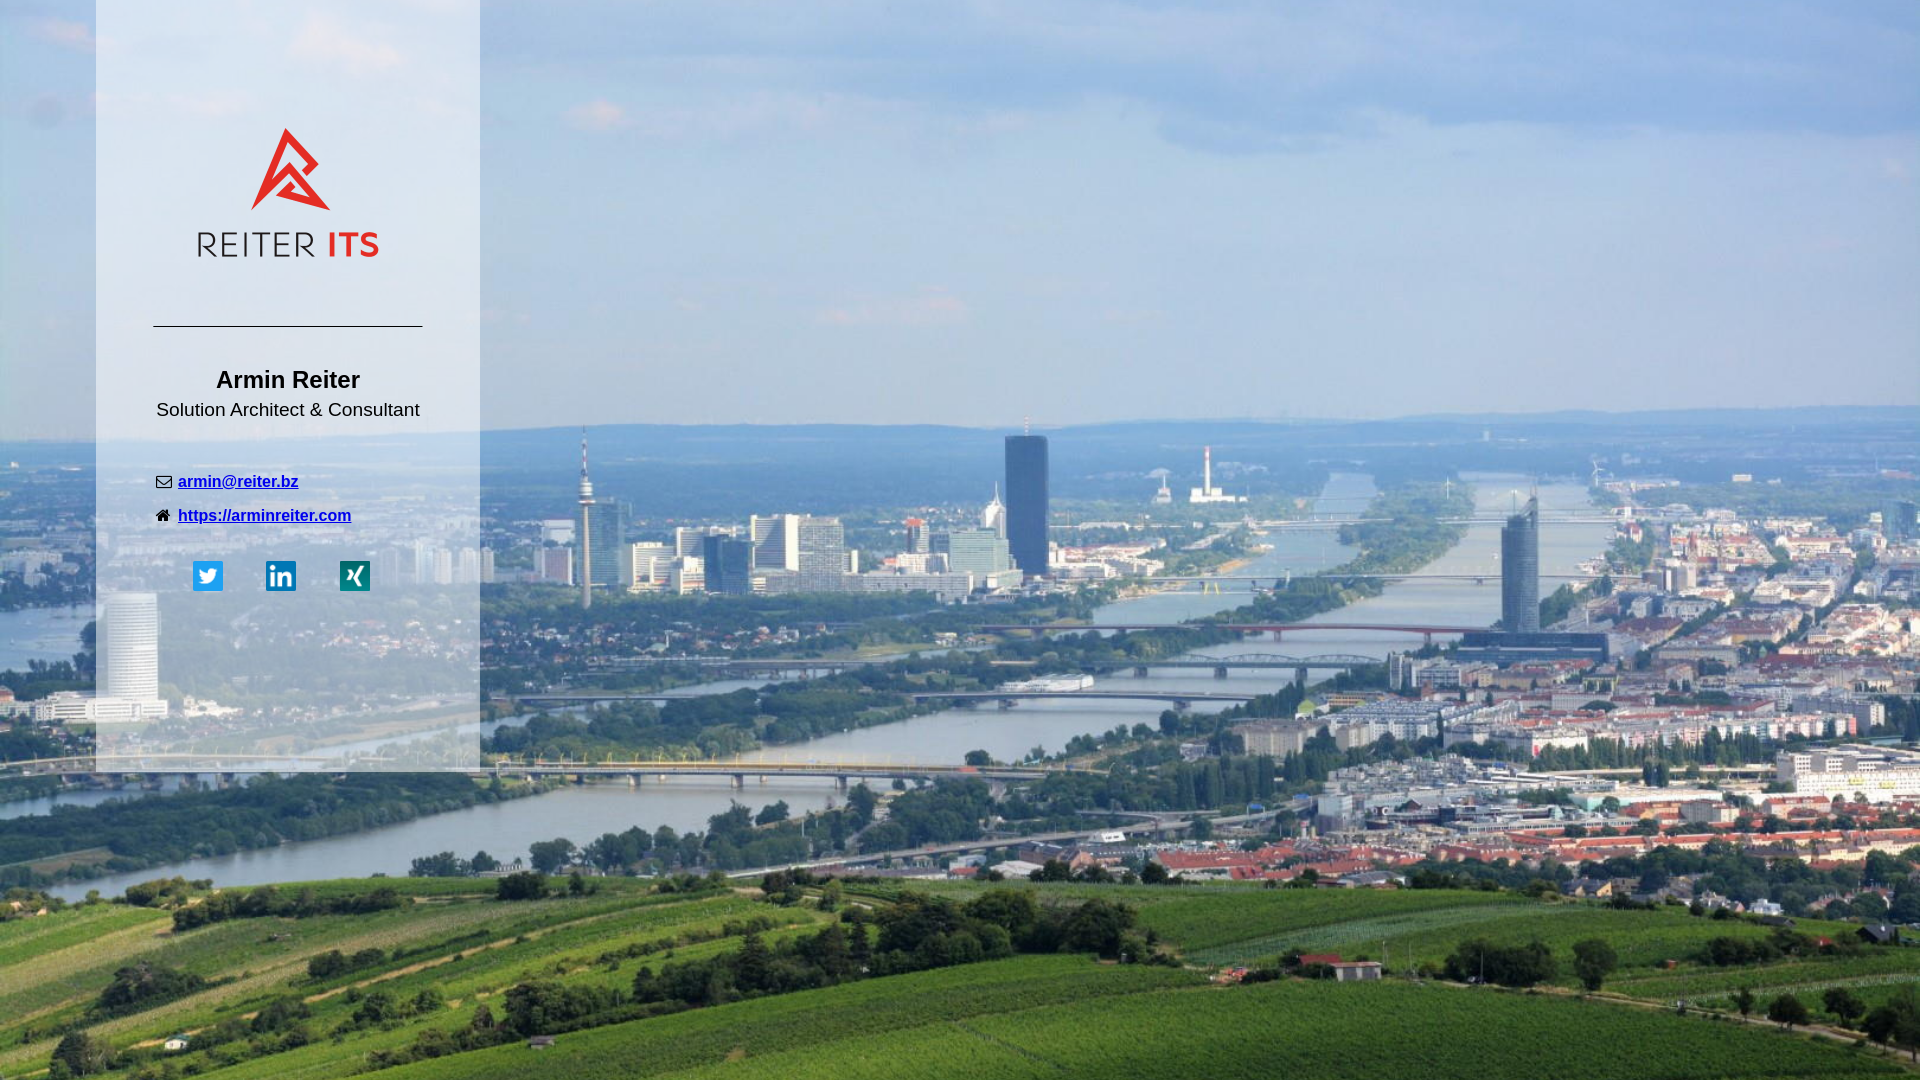 The height and width of the screenshot is (1080, 1920). Describe the element at coordinates (238, 482) in the screenshot. I see `armin@reiter.bz` at that location.